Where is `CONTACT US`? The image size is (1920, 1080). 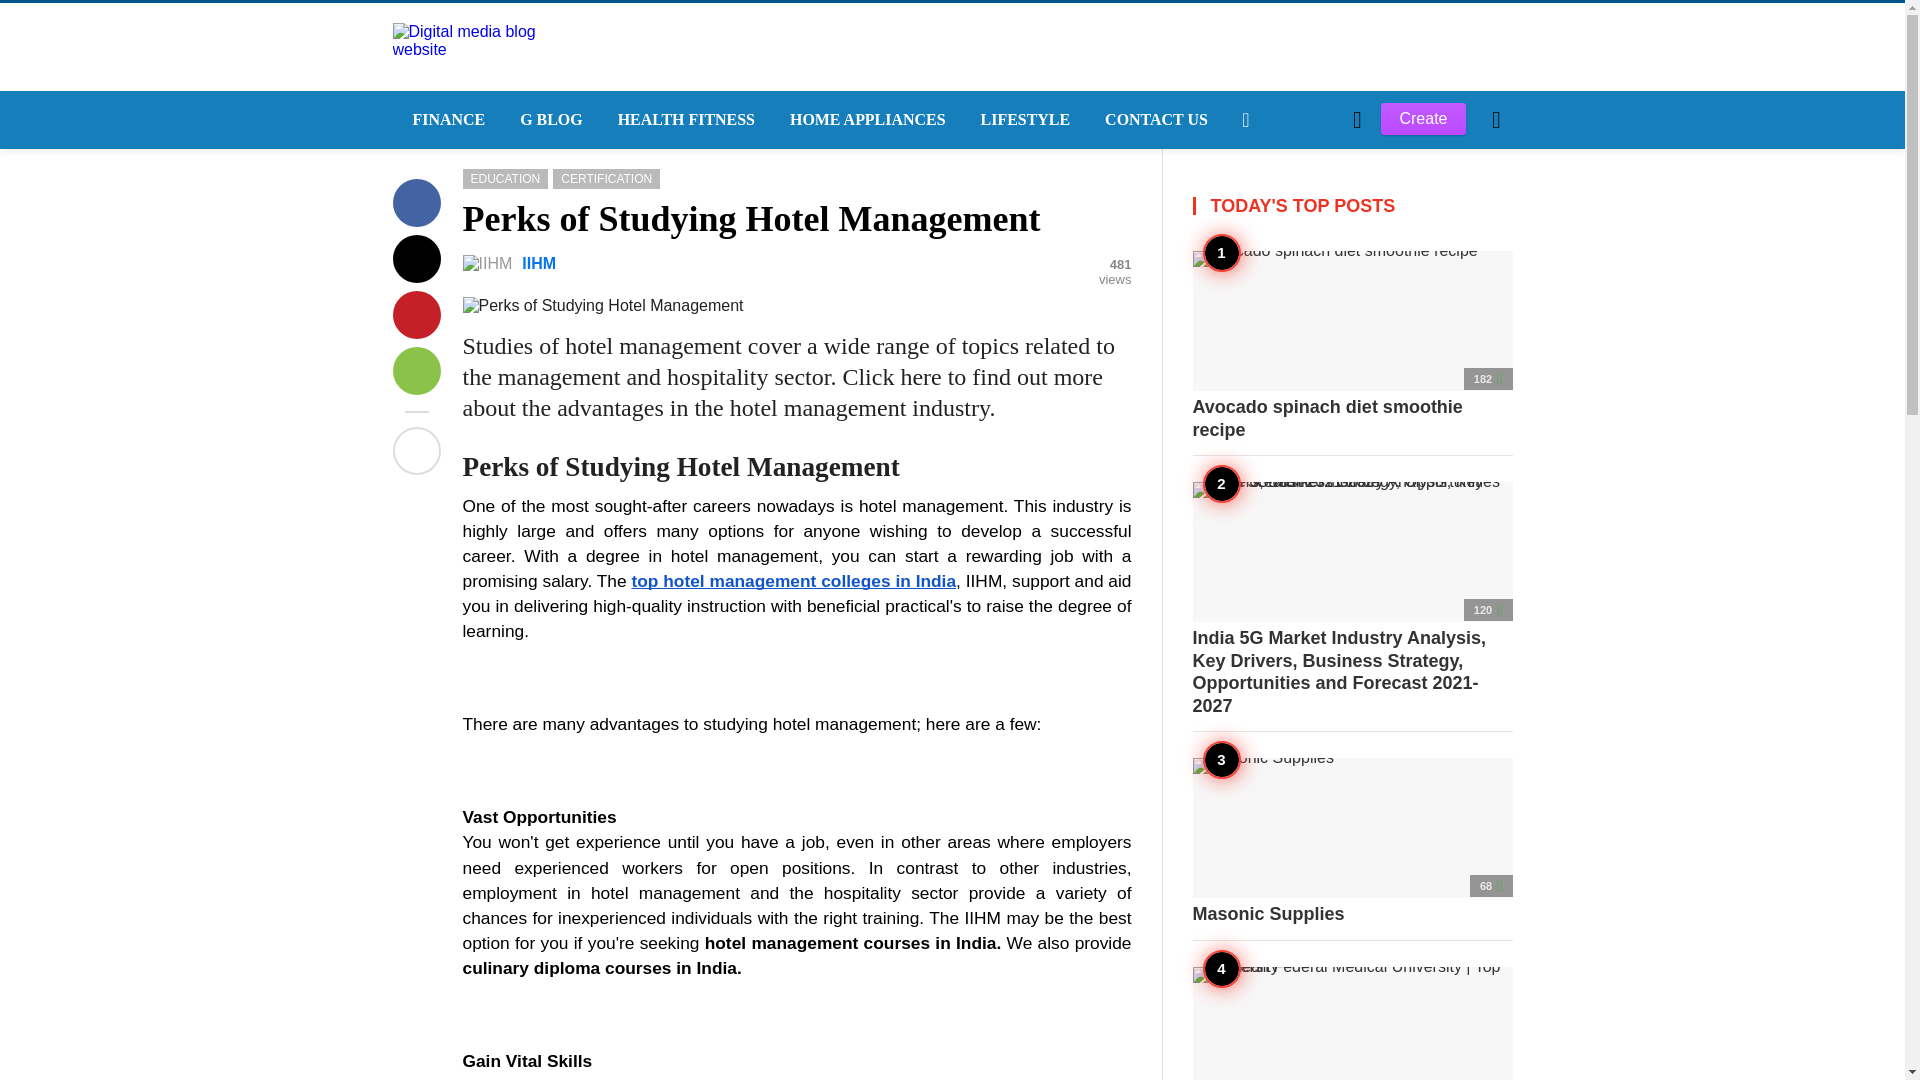 CONTACT US is located at coordinates (1154, 120).